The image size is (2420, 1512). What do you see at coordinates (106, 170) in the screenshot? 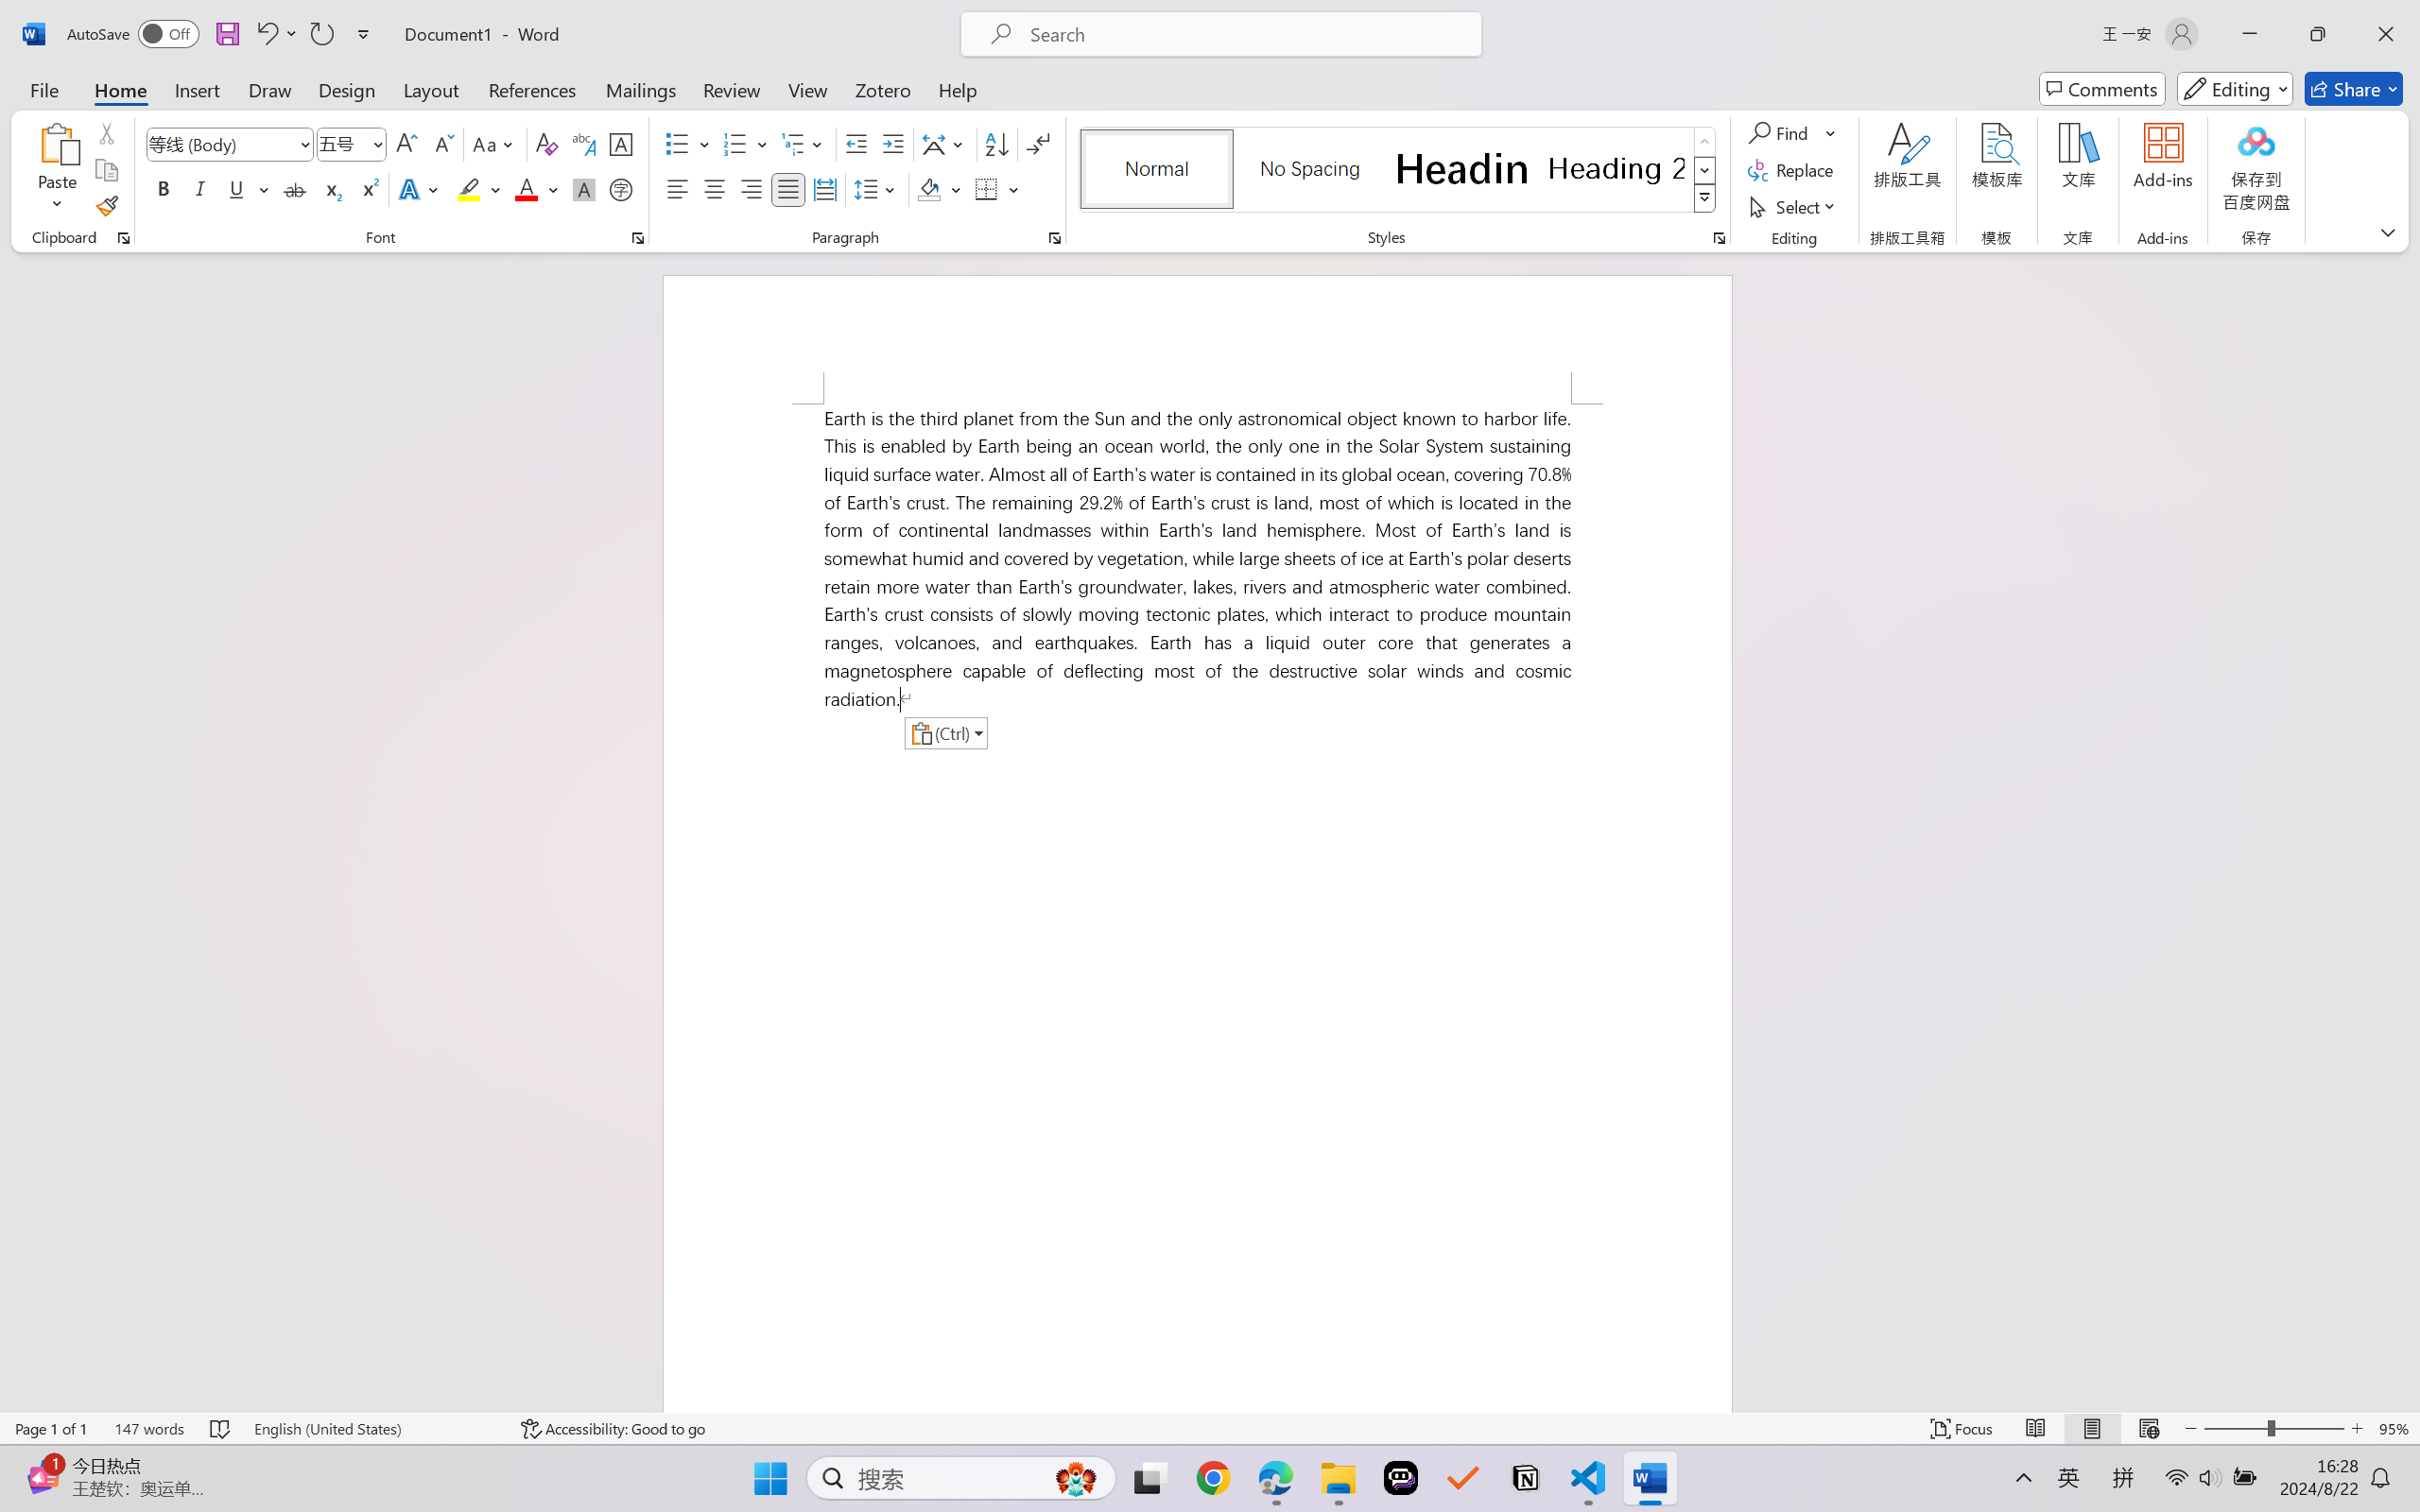
I see `Copy` at bounding box center [106, 170].